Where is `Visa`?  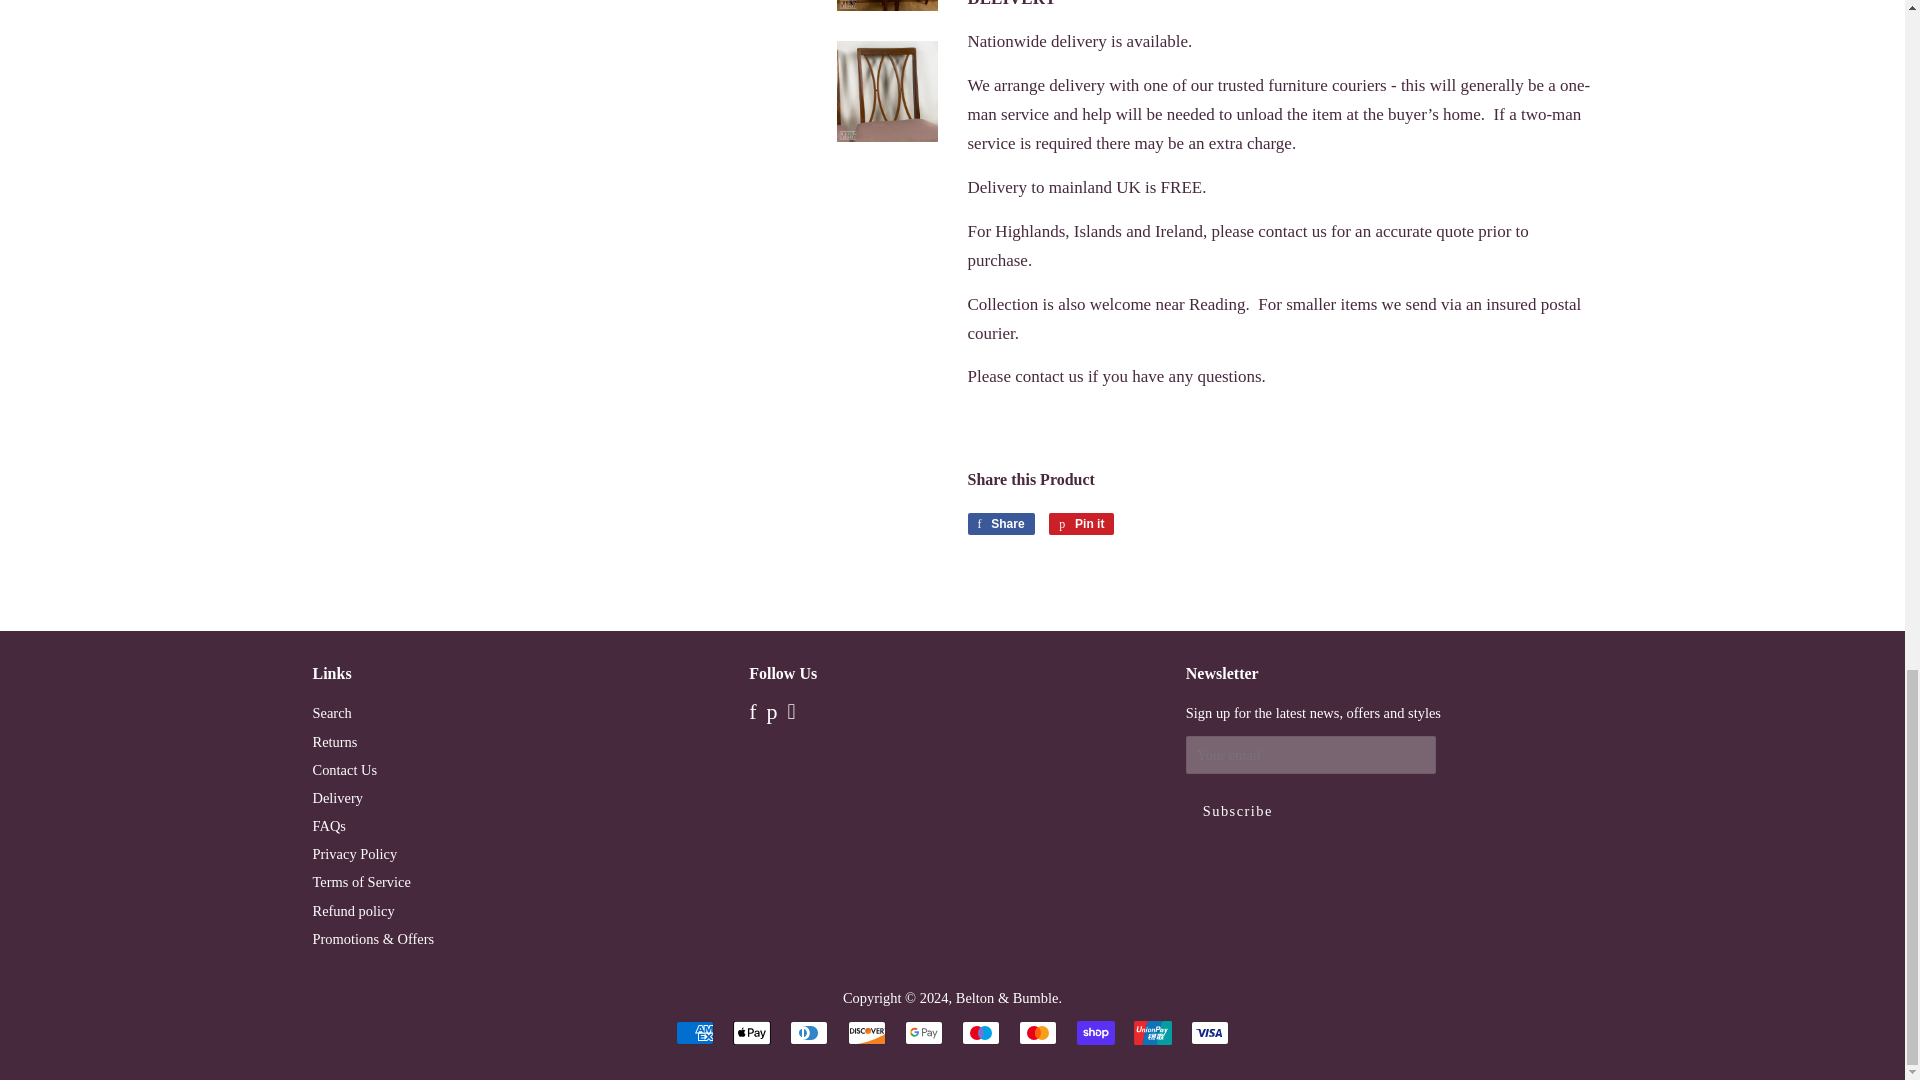 Visa is located at coordinates (1209, 1032).